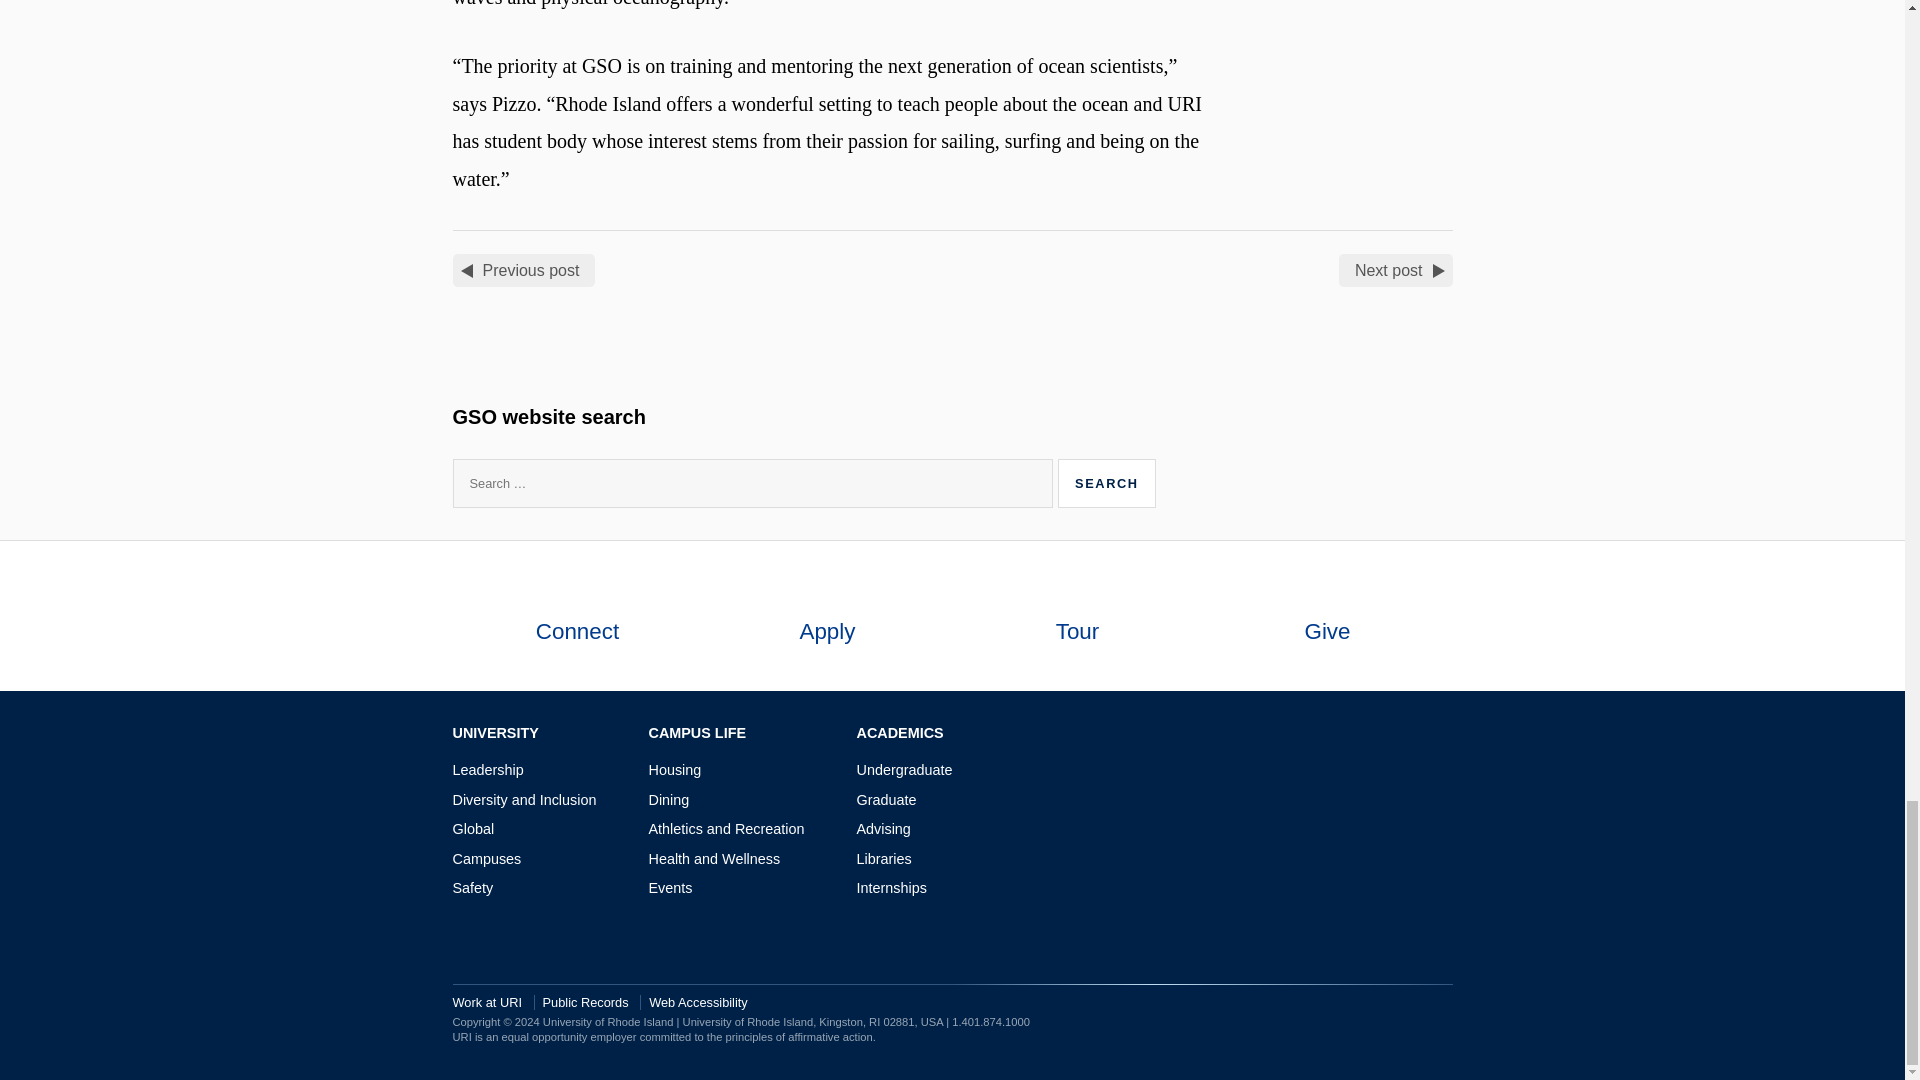 The width and height of the screenshot is (1920, 1080). Describe the element at coordinates (472, 888) in the screenshot. I see `Safety` at that location.